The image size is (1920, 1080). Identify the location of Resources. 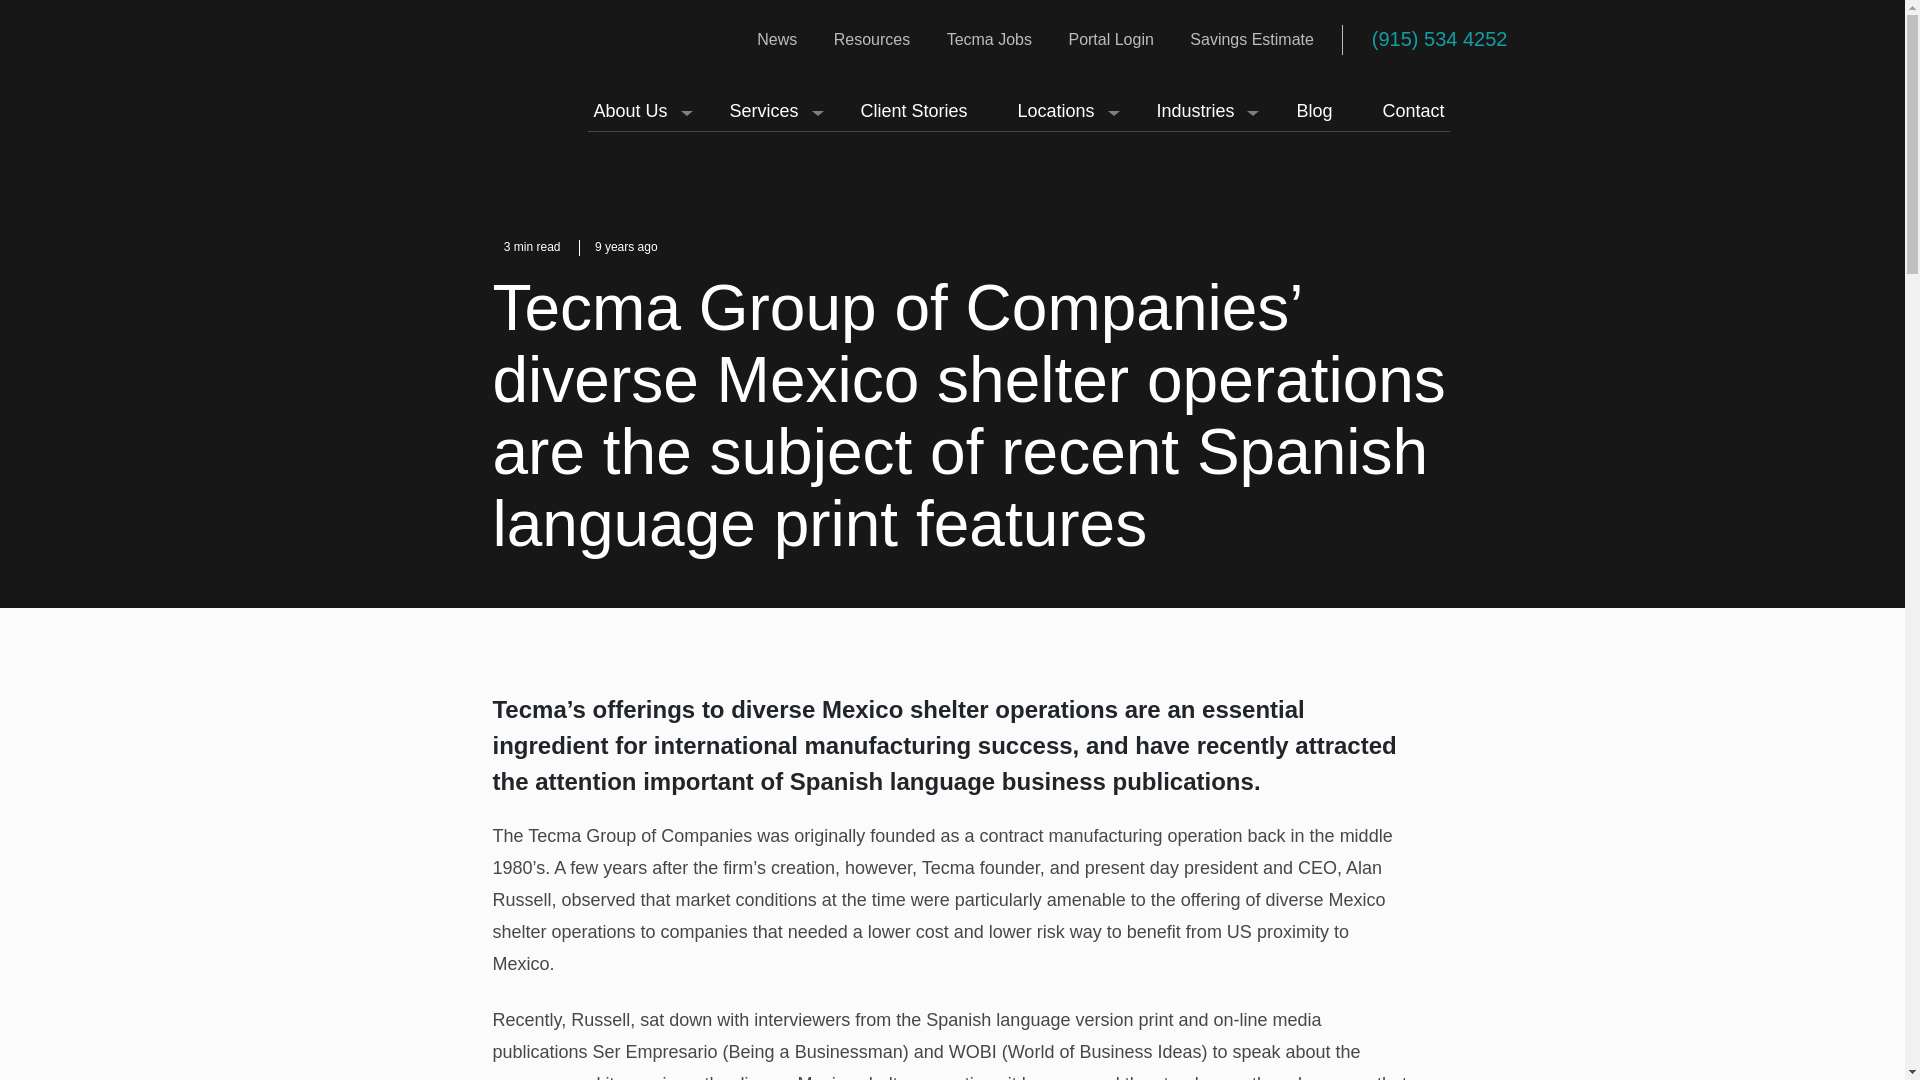
(872, 38).